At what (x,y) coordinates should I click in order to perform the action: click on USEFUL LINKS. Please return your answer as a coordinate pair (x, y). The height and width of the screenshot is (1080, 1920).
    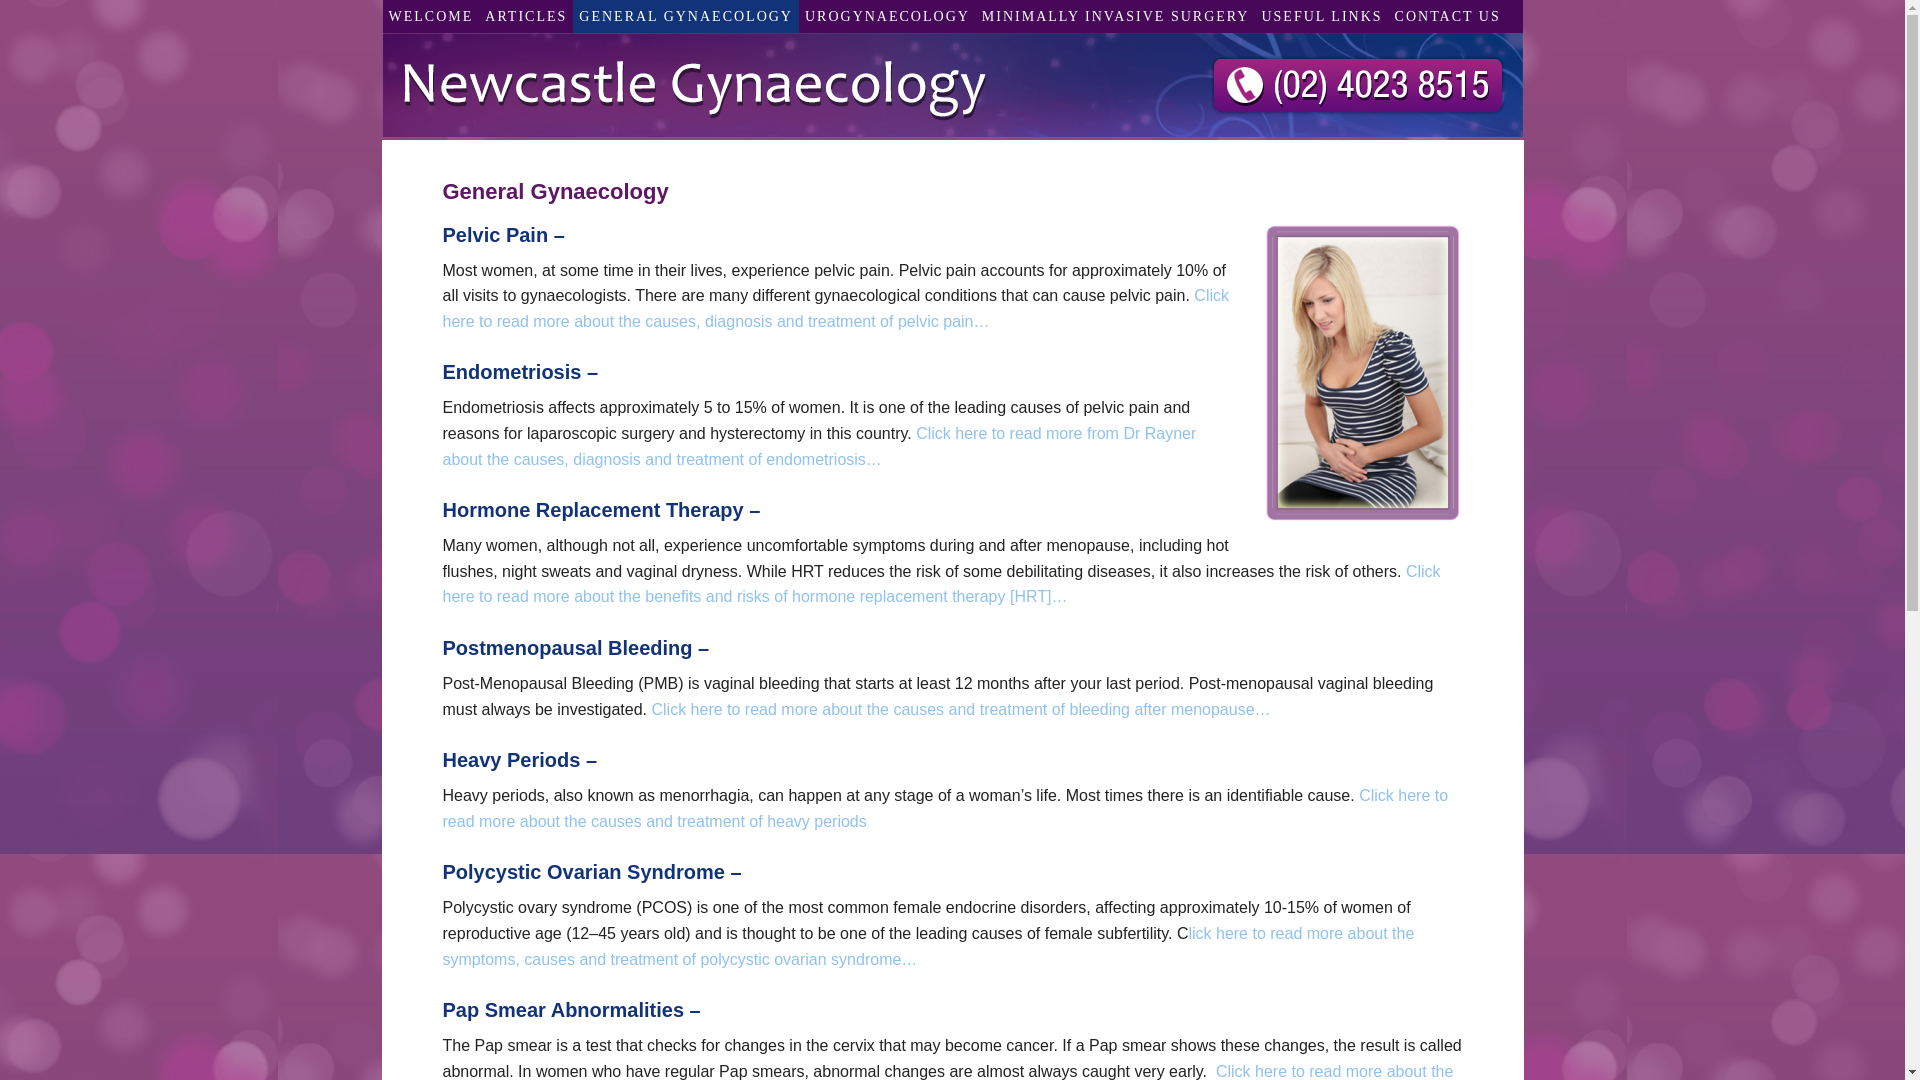
    Looking at the image, I should click on (1322, 16).